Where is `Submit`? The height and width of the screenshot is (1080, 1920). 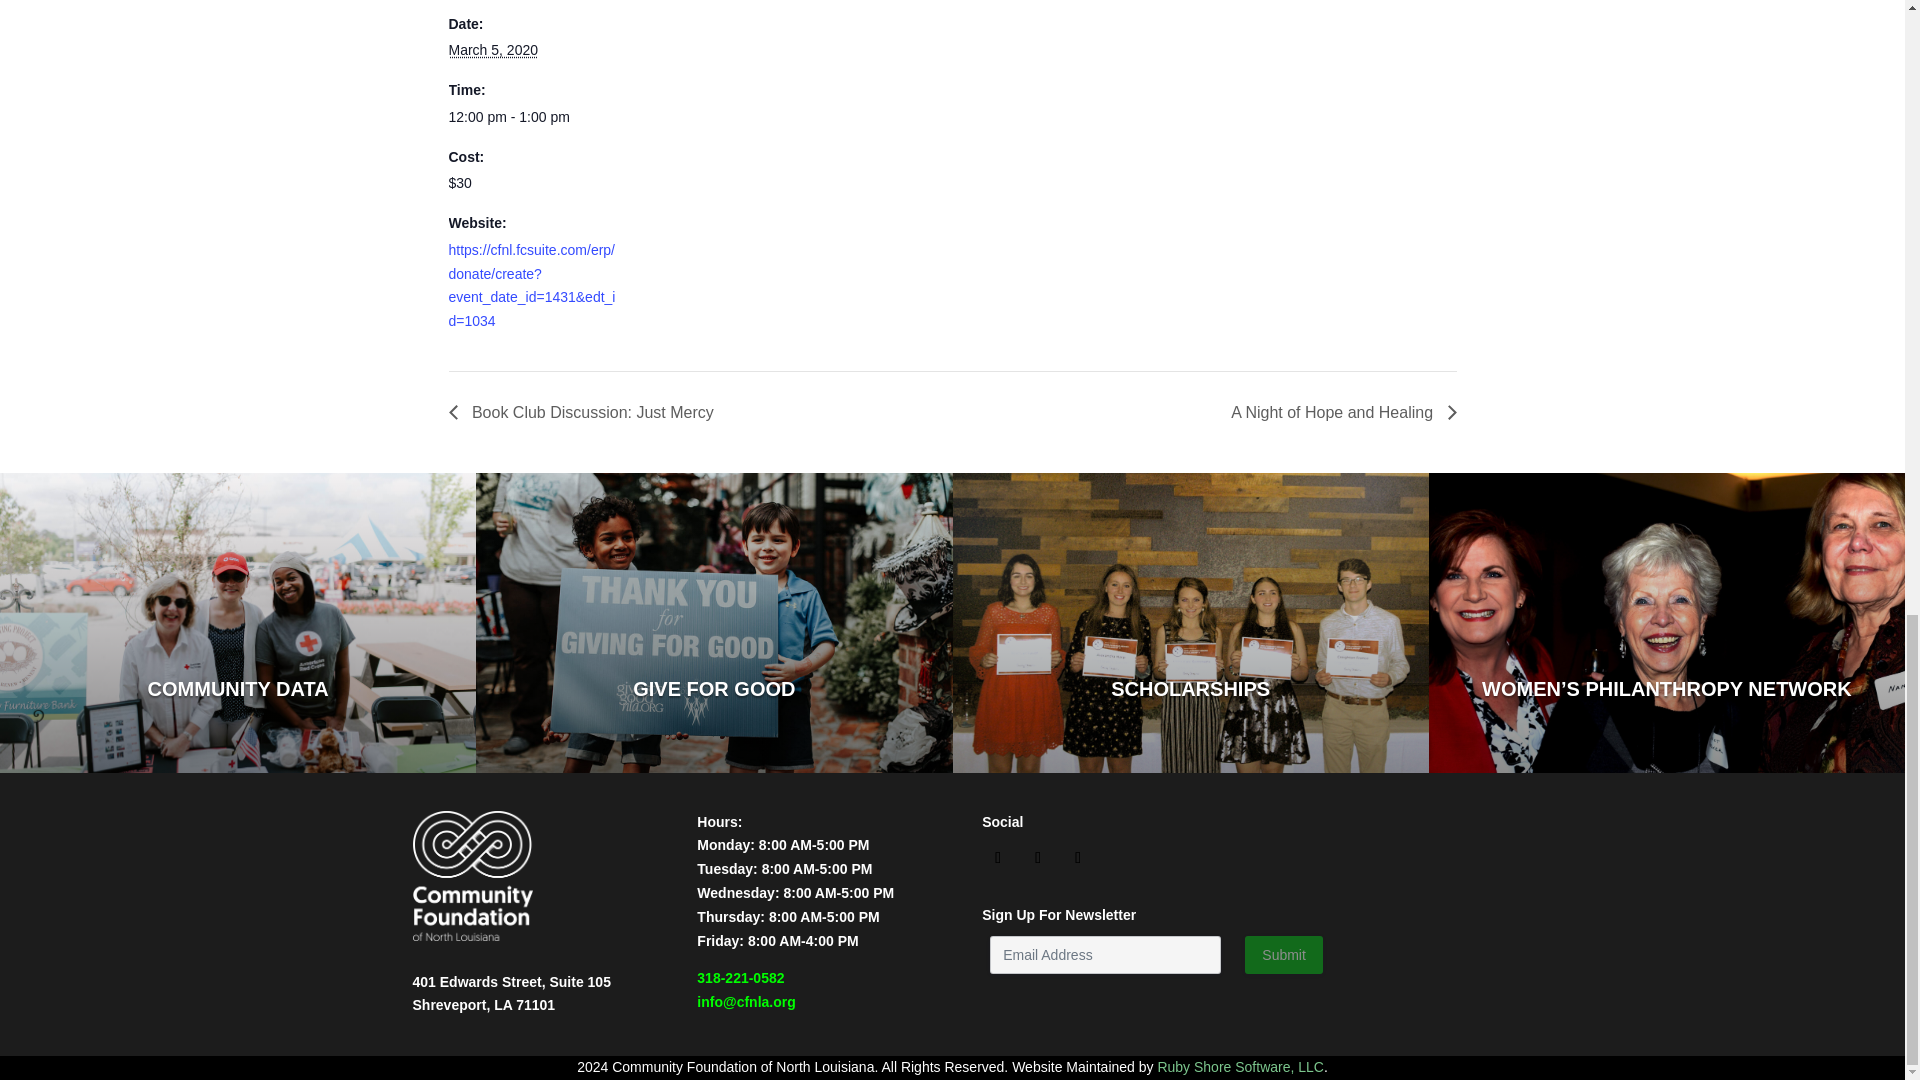
Submit is located at coordinates (1283, 955).